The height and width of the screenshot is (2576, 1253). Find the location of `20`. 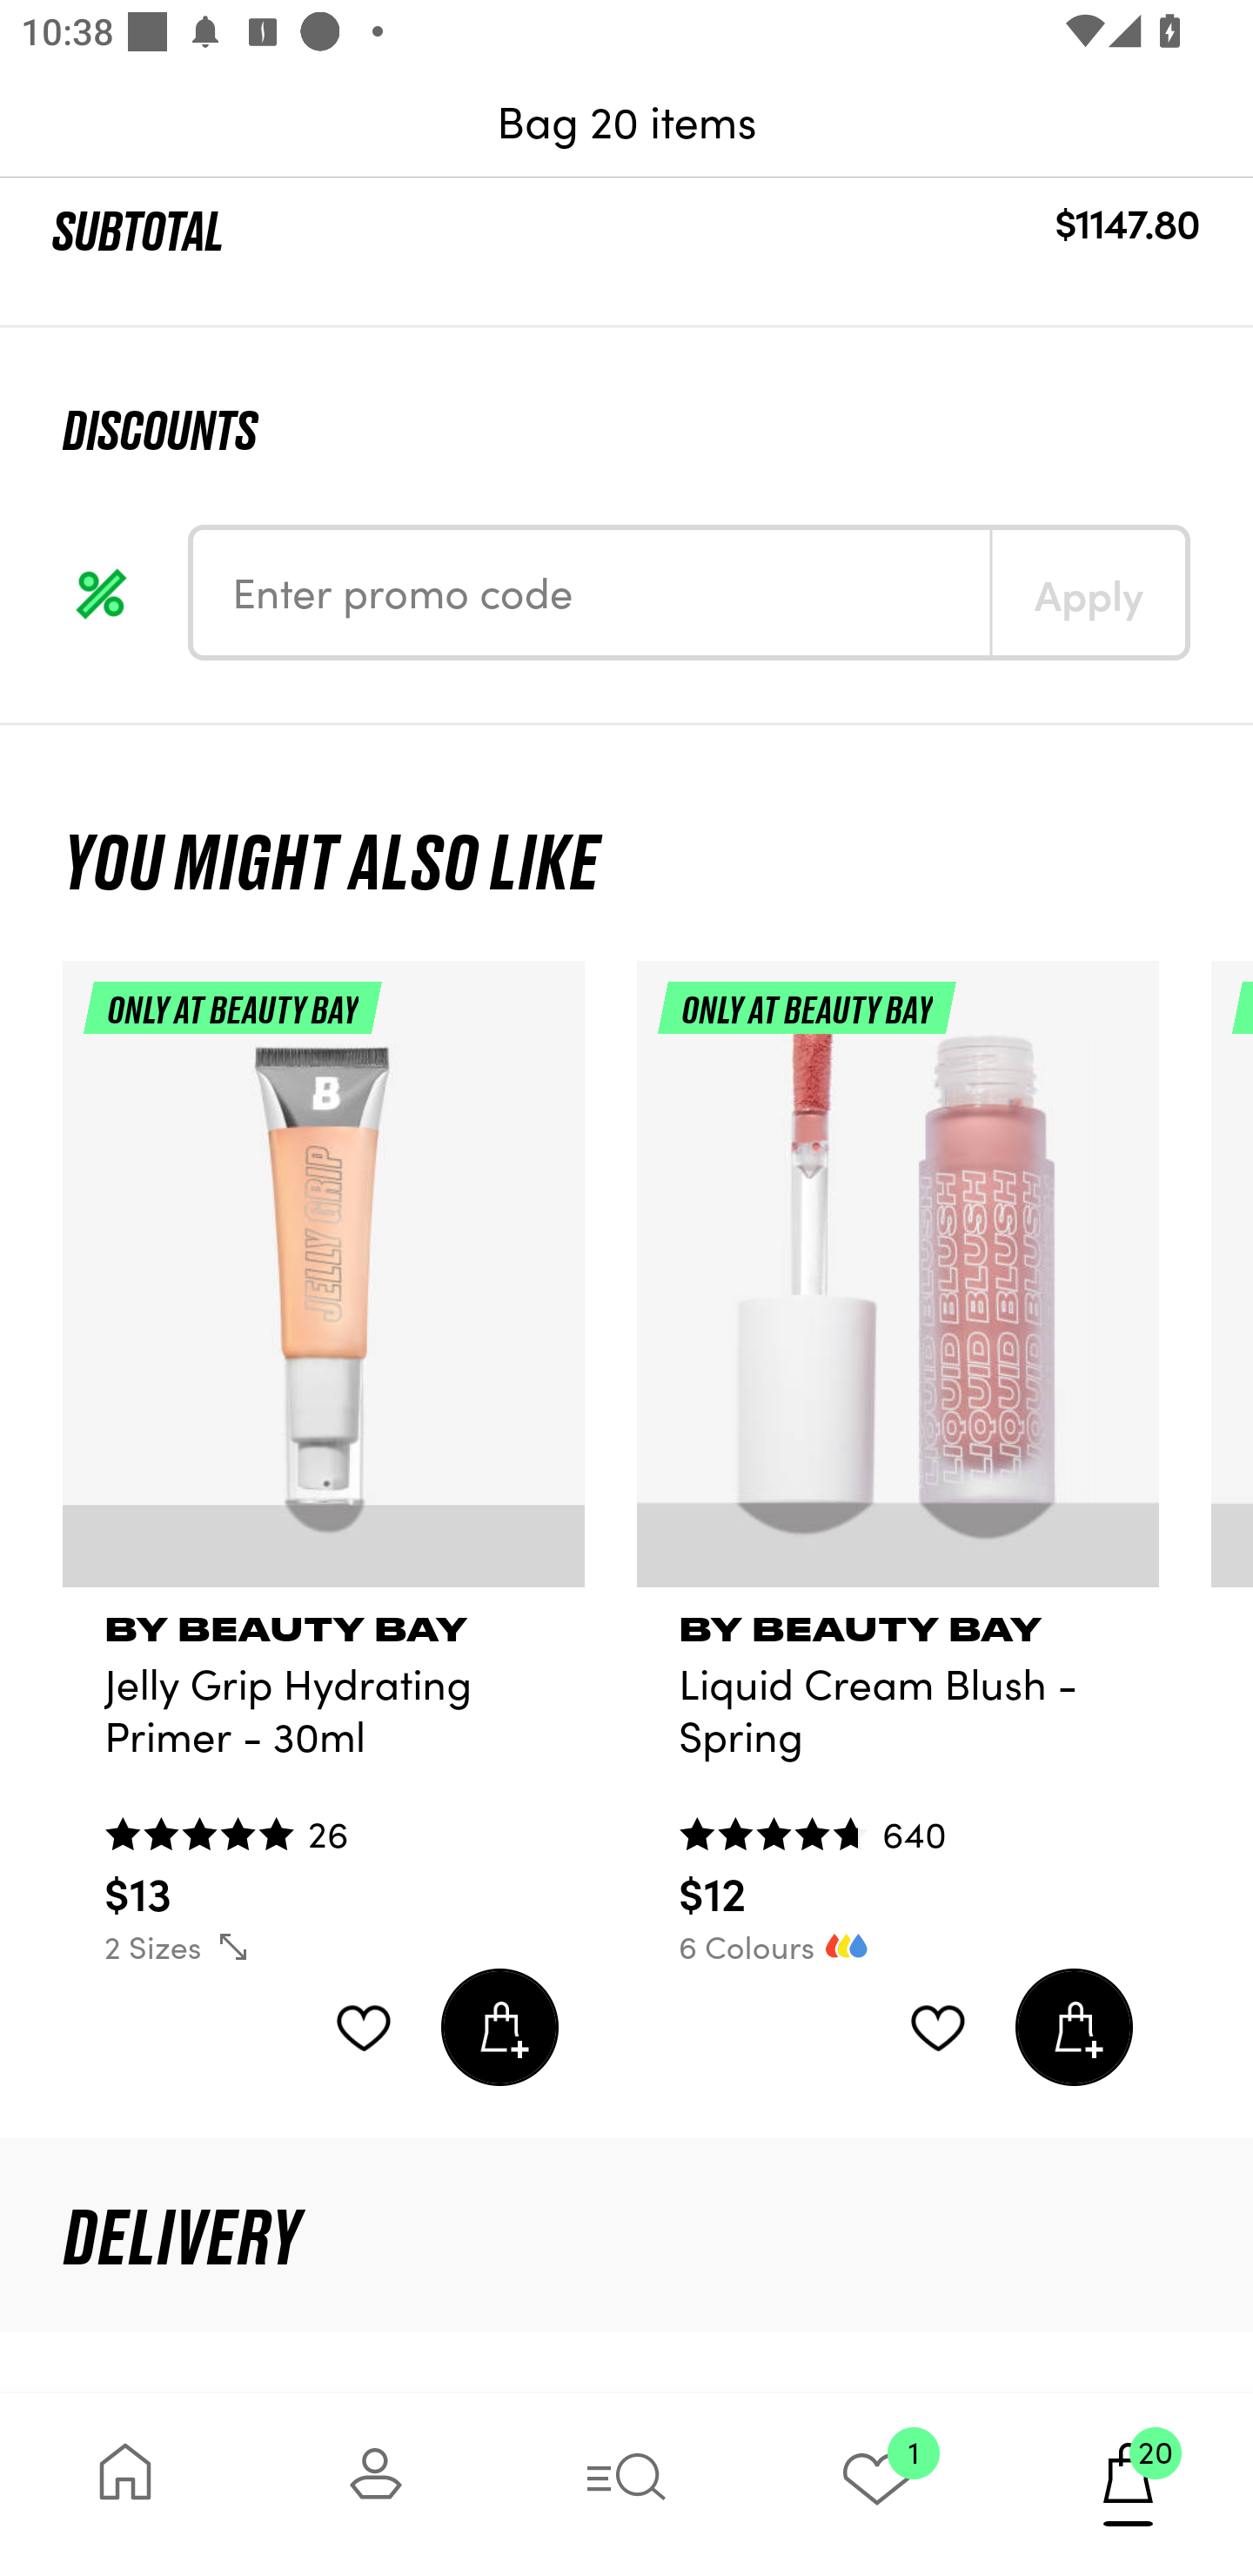

20 is located at coordinates (1128, 2484).